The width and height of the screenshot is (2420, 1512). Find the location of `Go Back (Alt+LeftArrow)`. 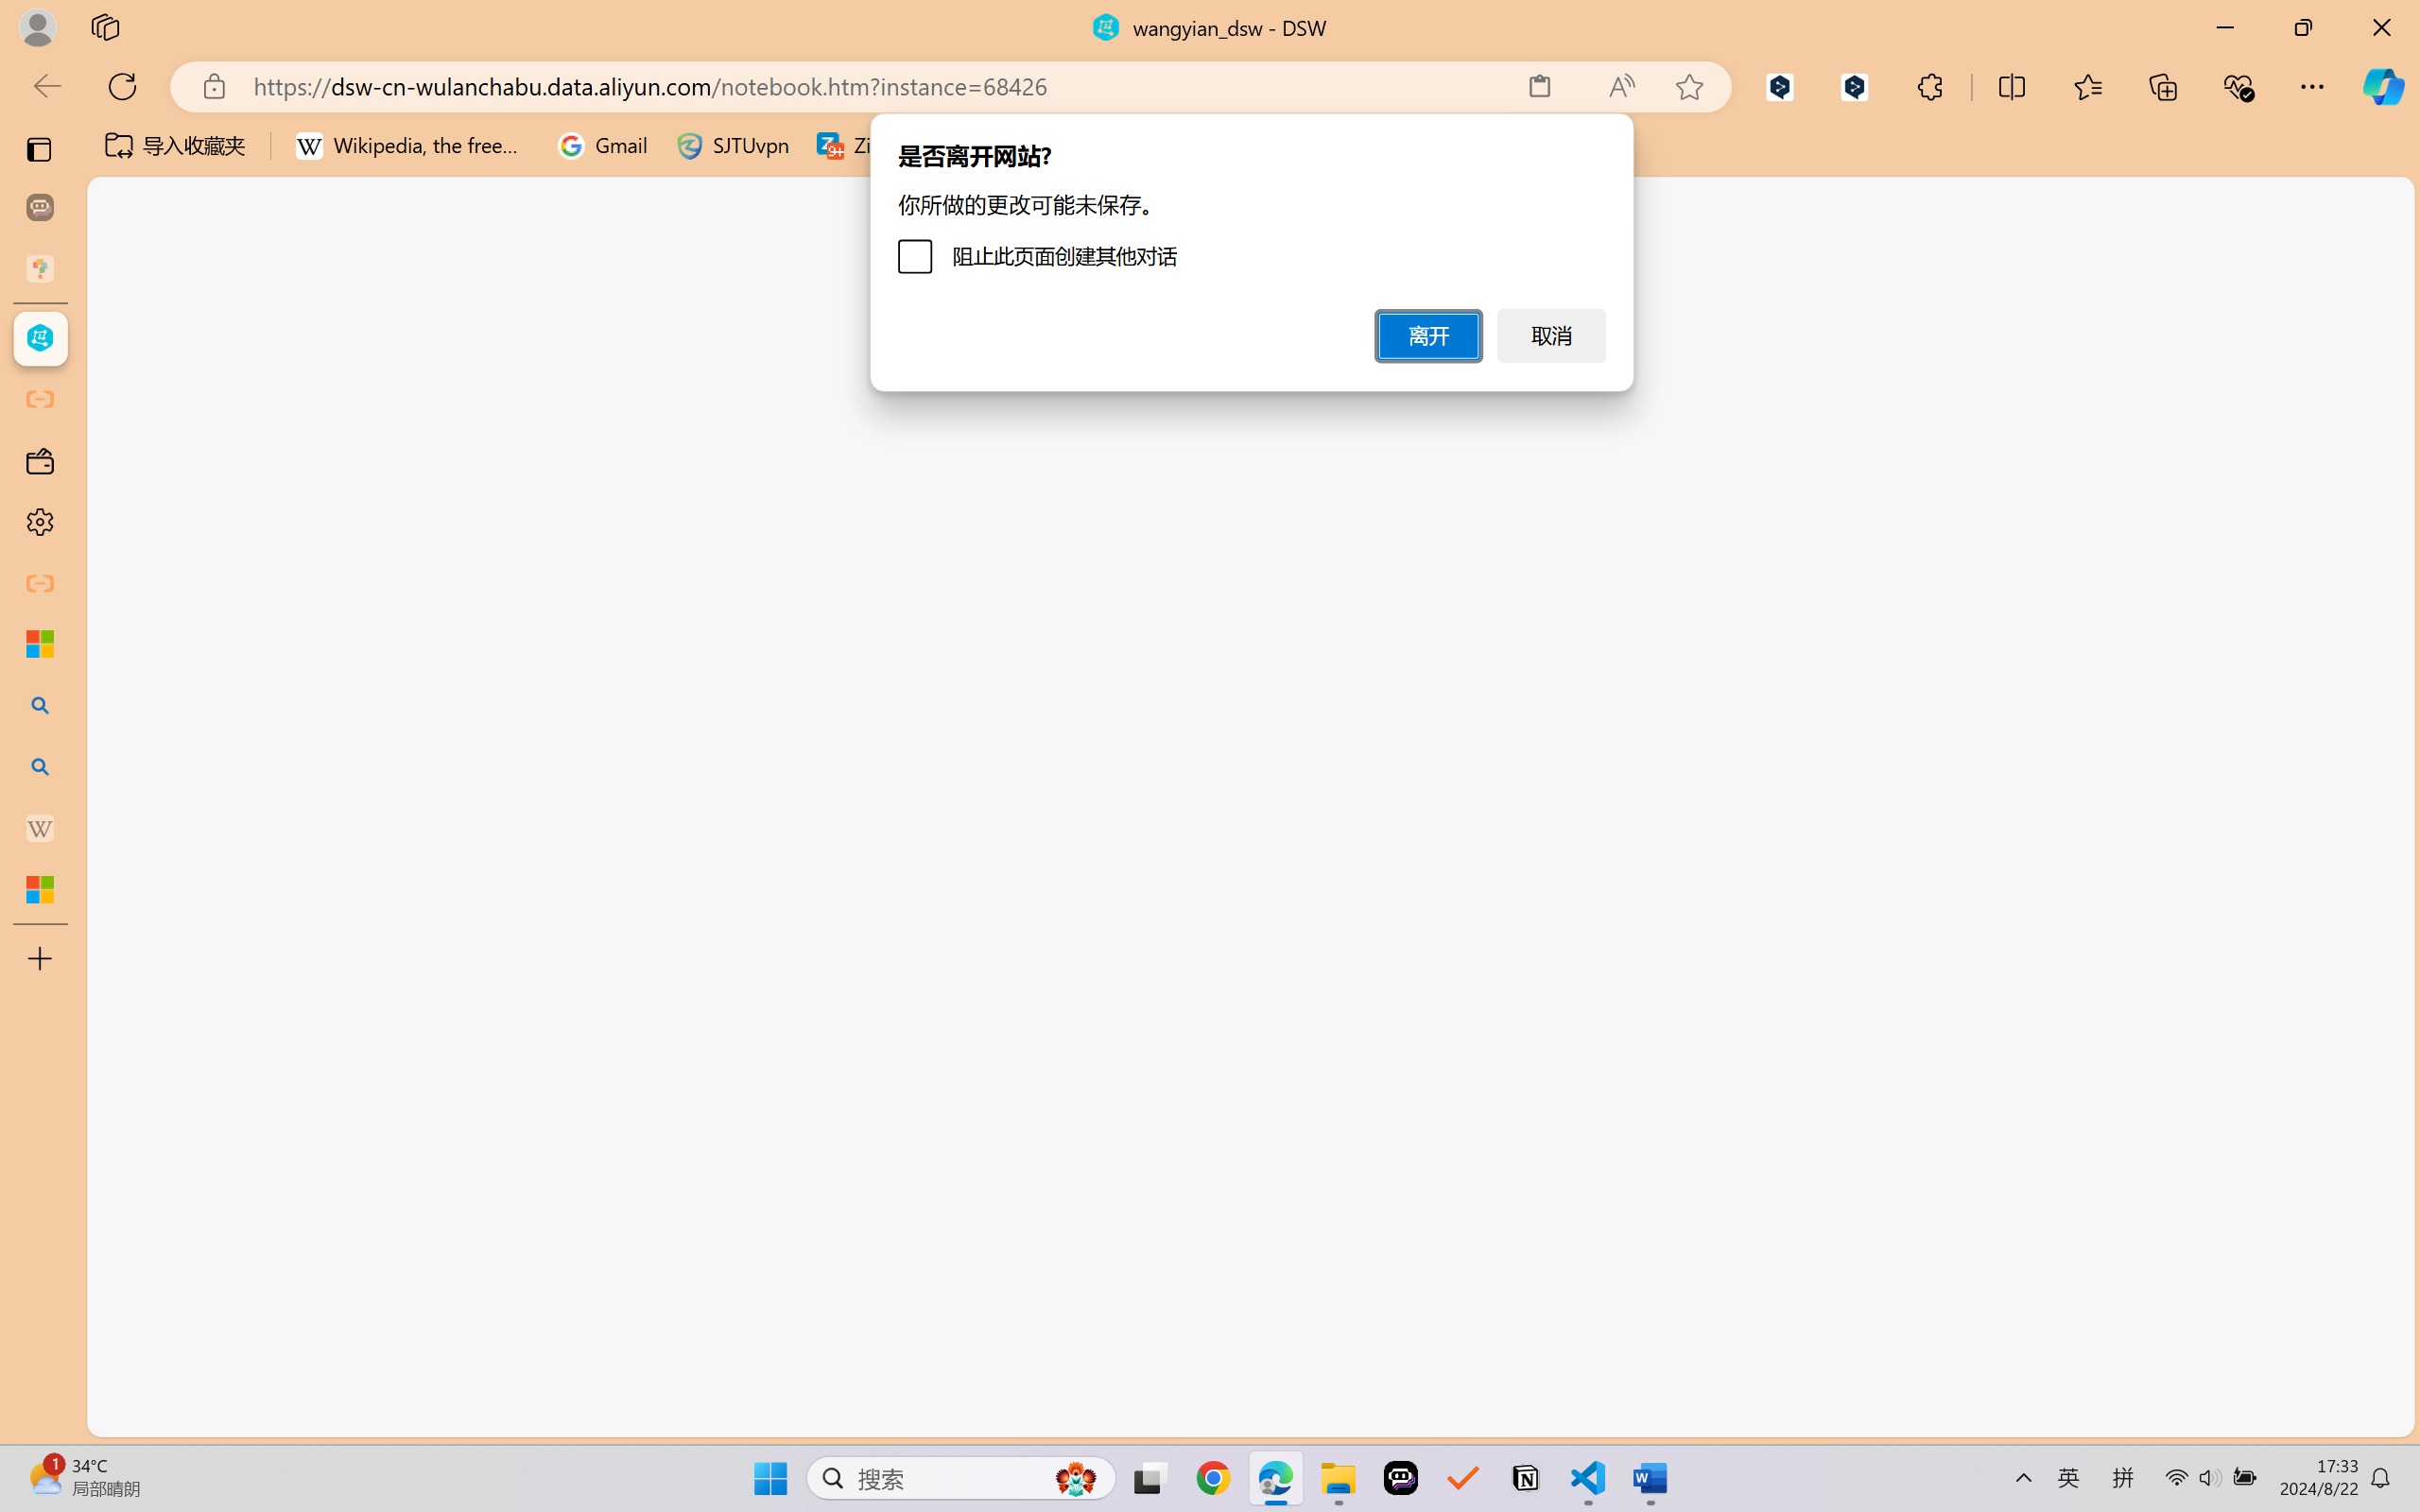

Go Back (Alt+LeftArrow) is located at coordinates (573, 278).